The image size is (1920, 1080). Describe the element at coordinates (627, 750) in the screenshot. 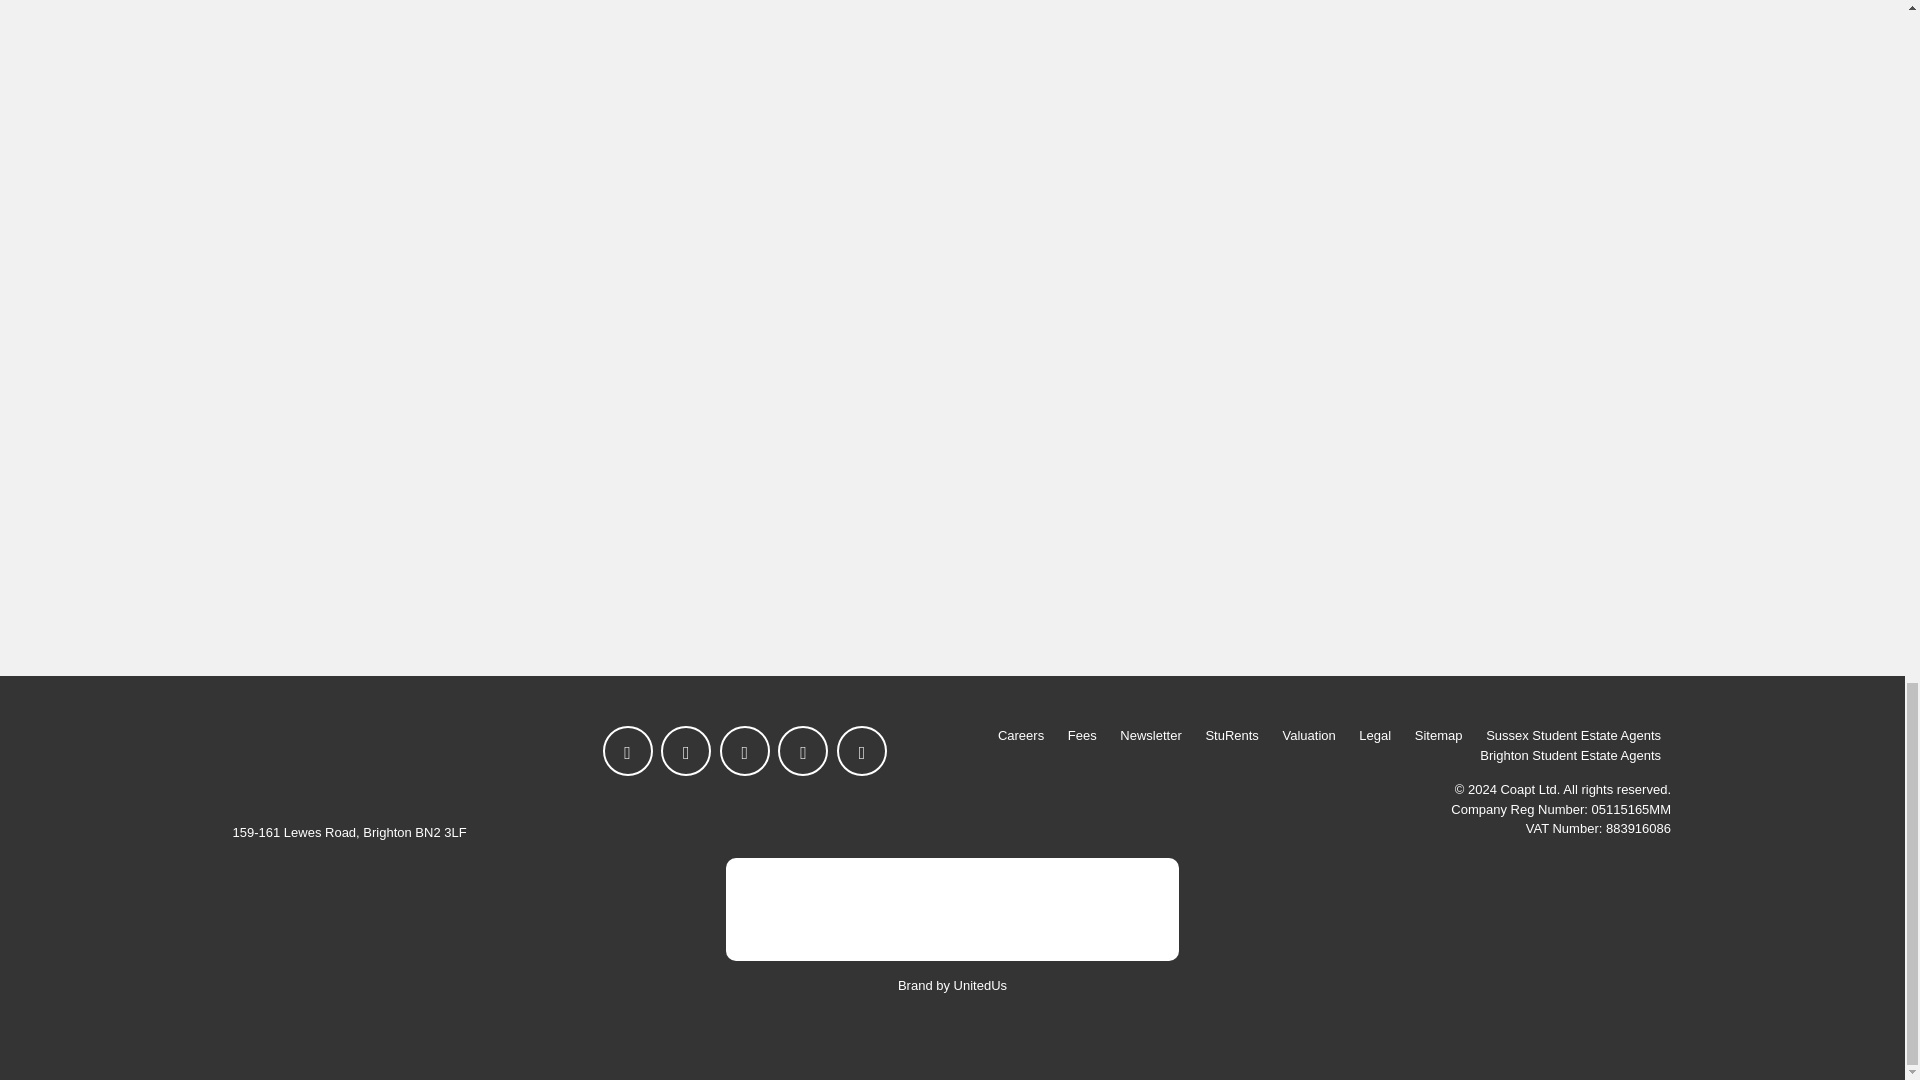

I see `Coapt on Facebook` at that location.